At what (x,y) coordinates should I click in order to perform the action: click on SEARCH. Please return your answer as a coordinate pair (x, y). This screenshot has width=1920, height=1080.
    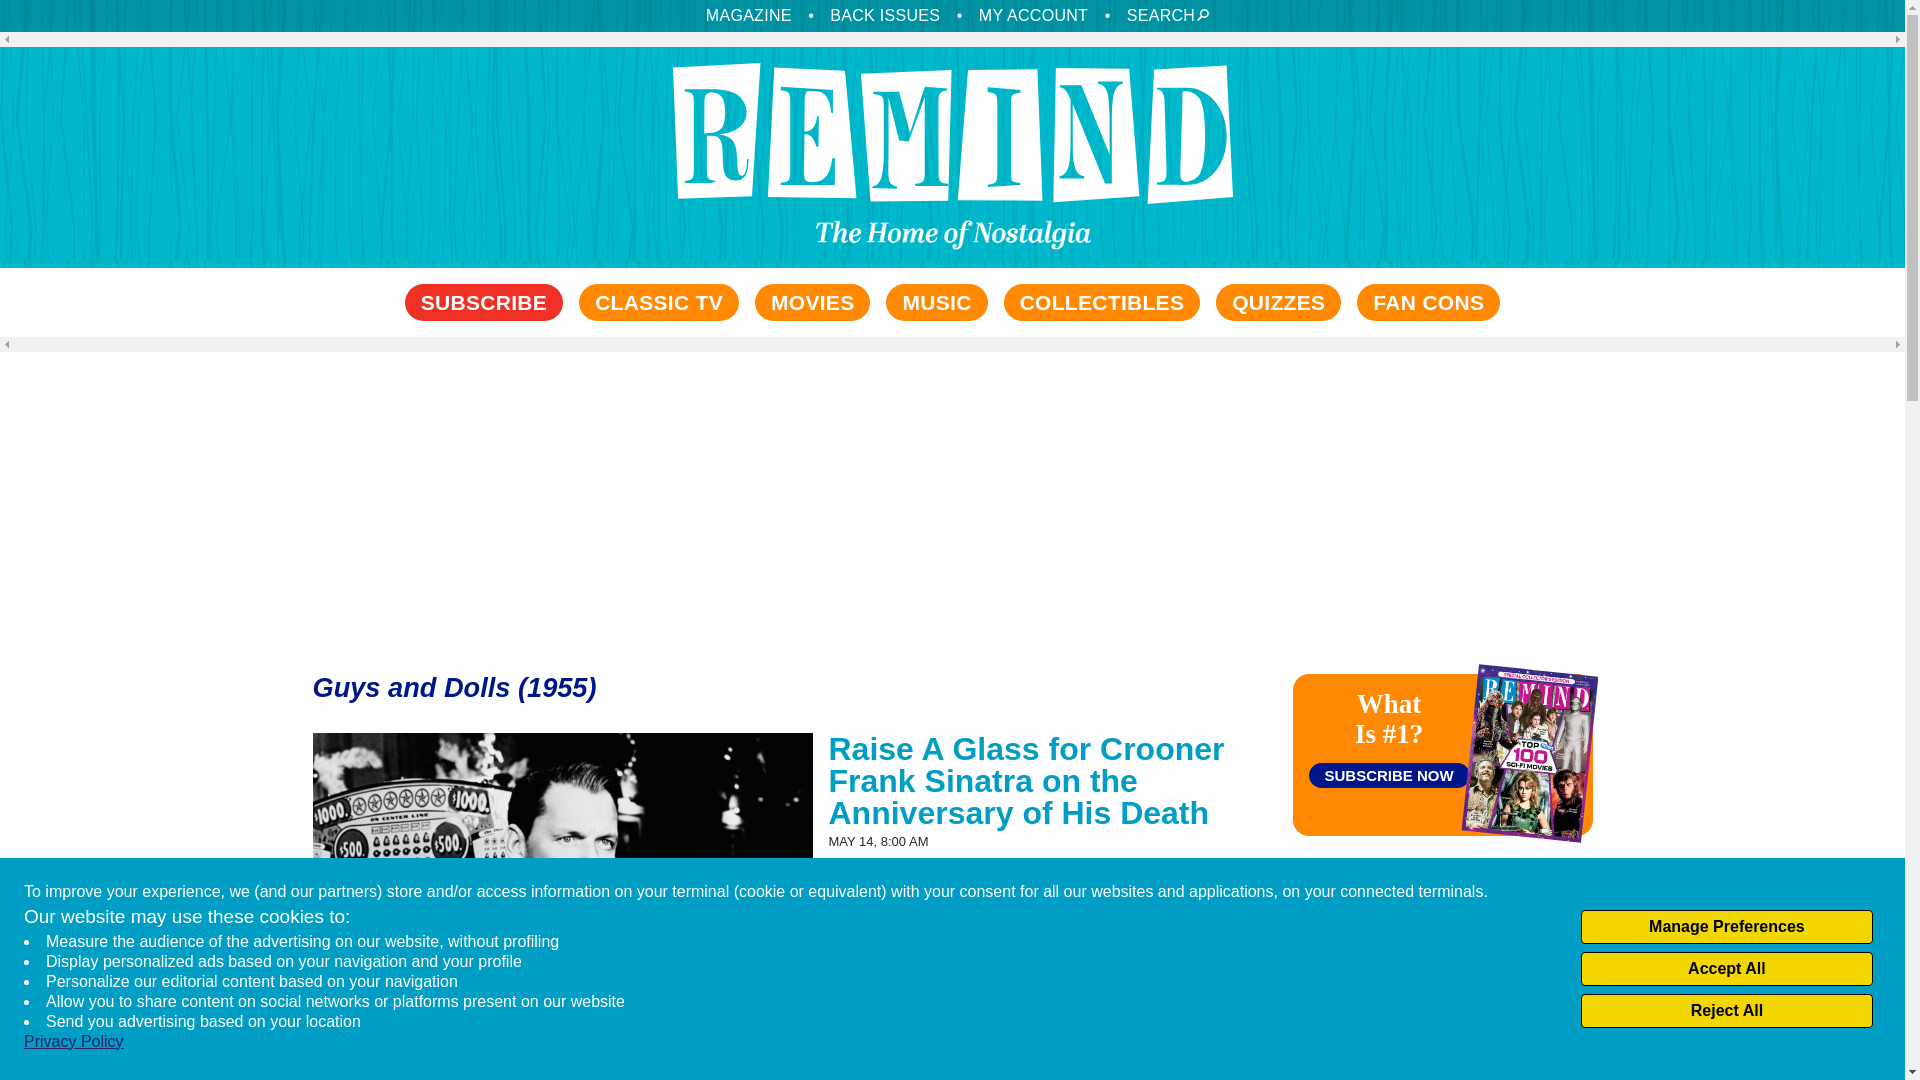
    Looking at the image, I should click on (1162, 14).